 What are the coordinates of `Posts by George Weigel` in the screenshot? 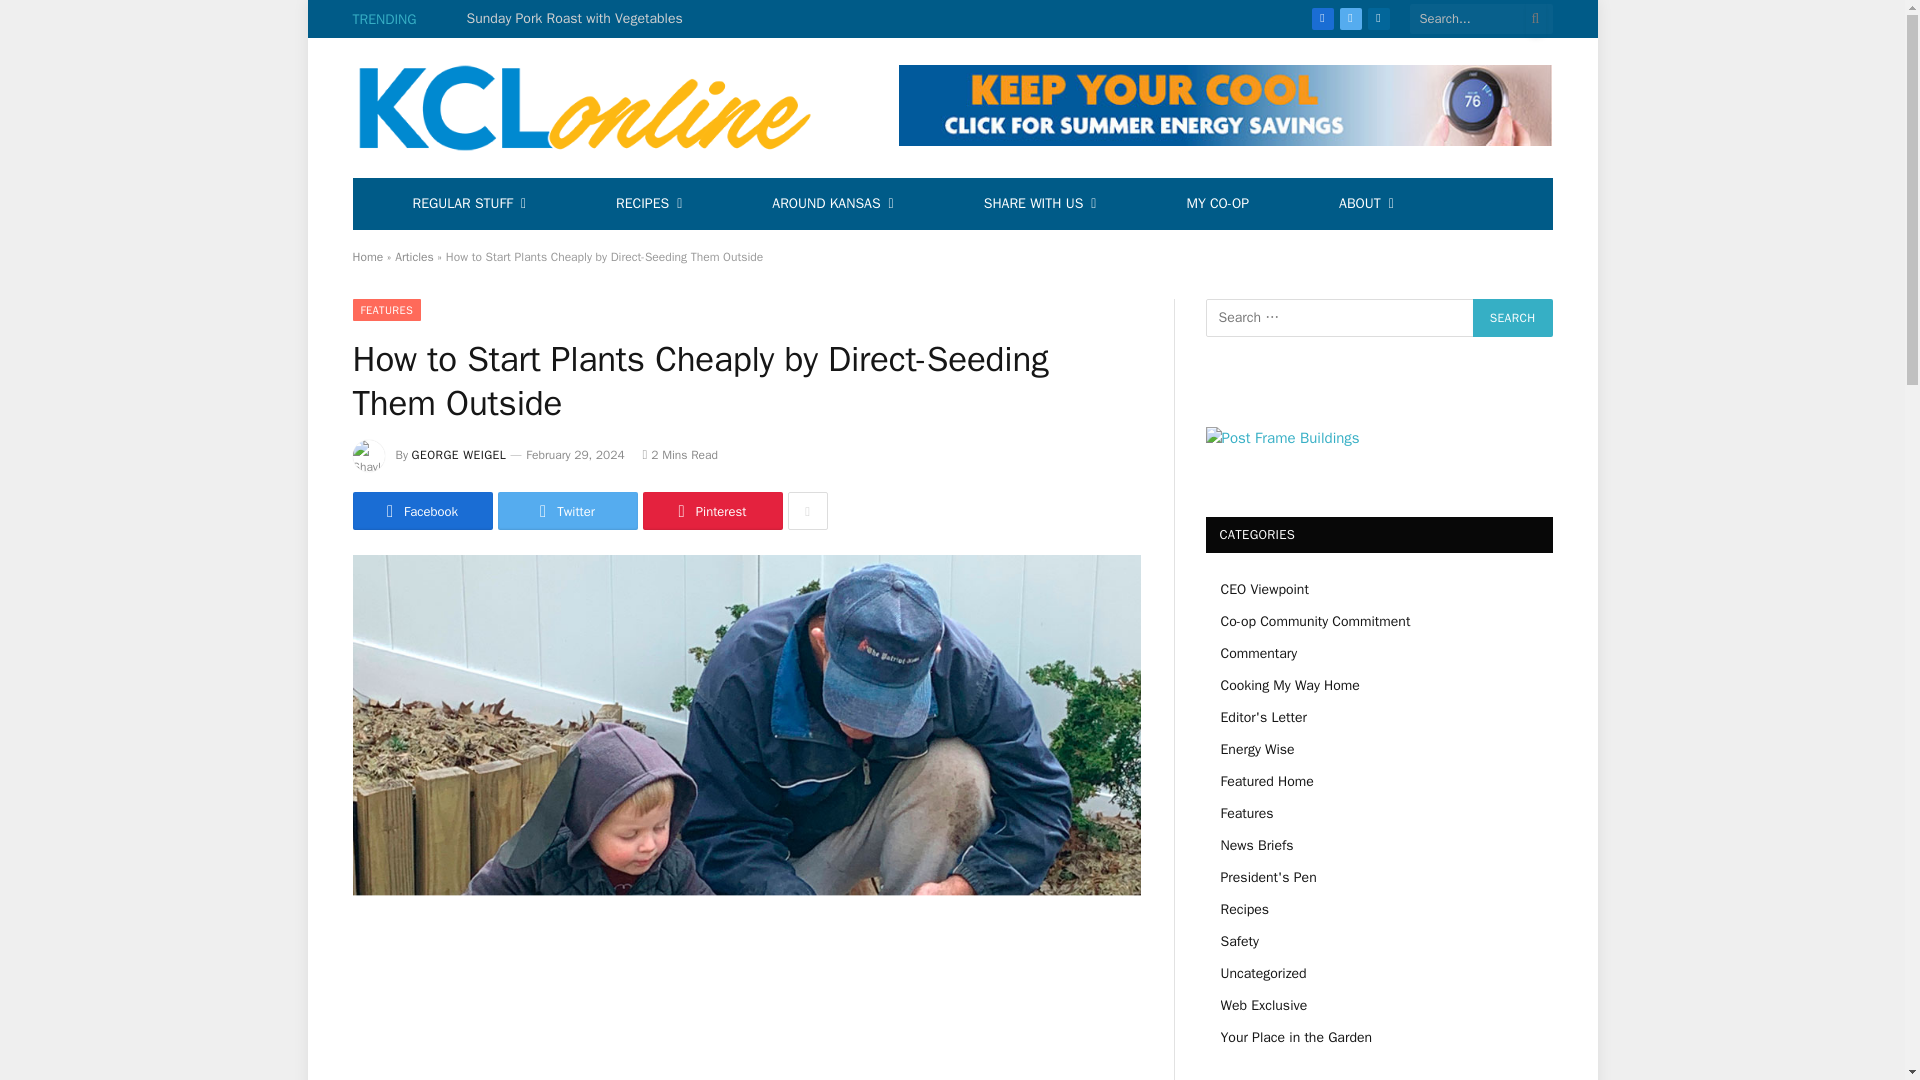 It's located at (459, 455).